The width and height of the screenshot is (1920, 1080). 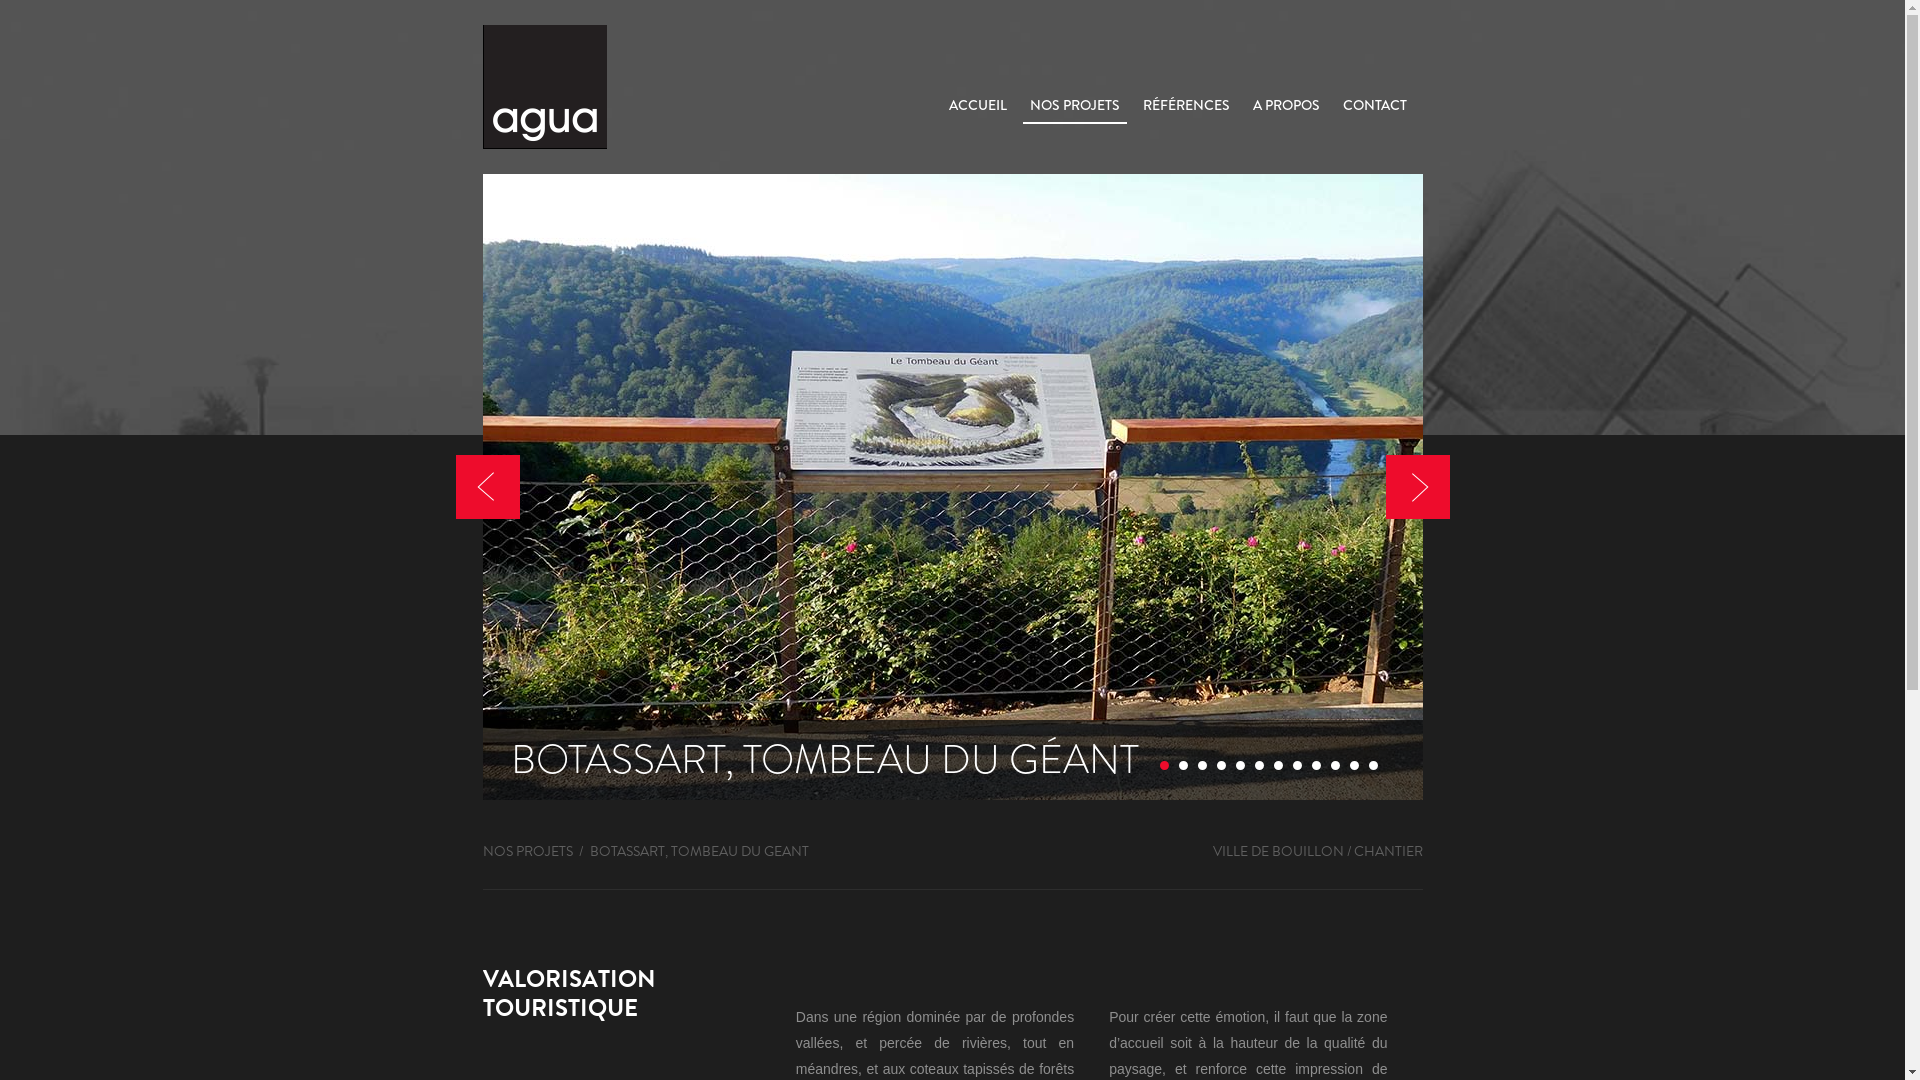 I want to click on Agua, so click(x=544, y=87).